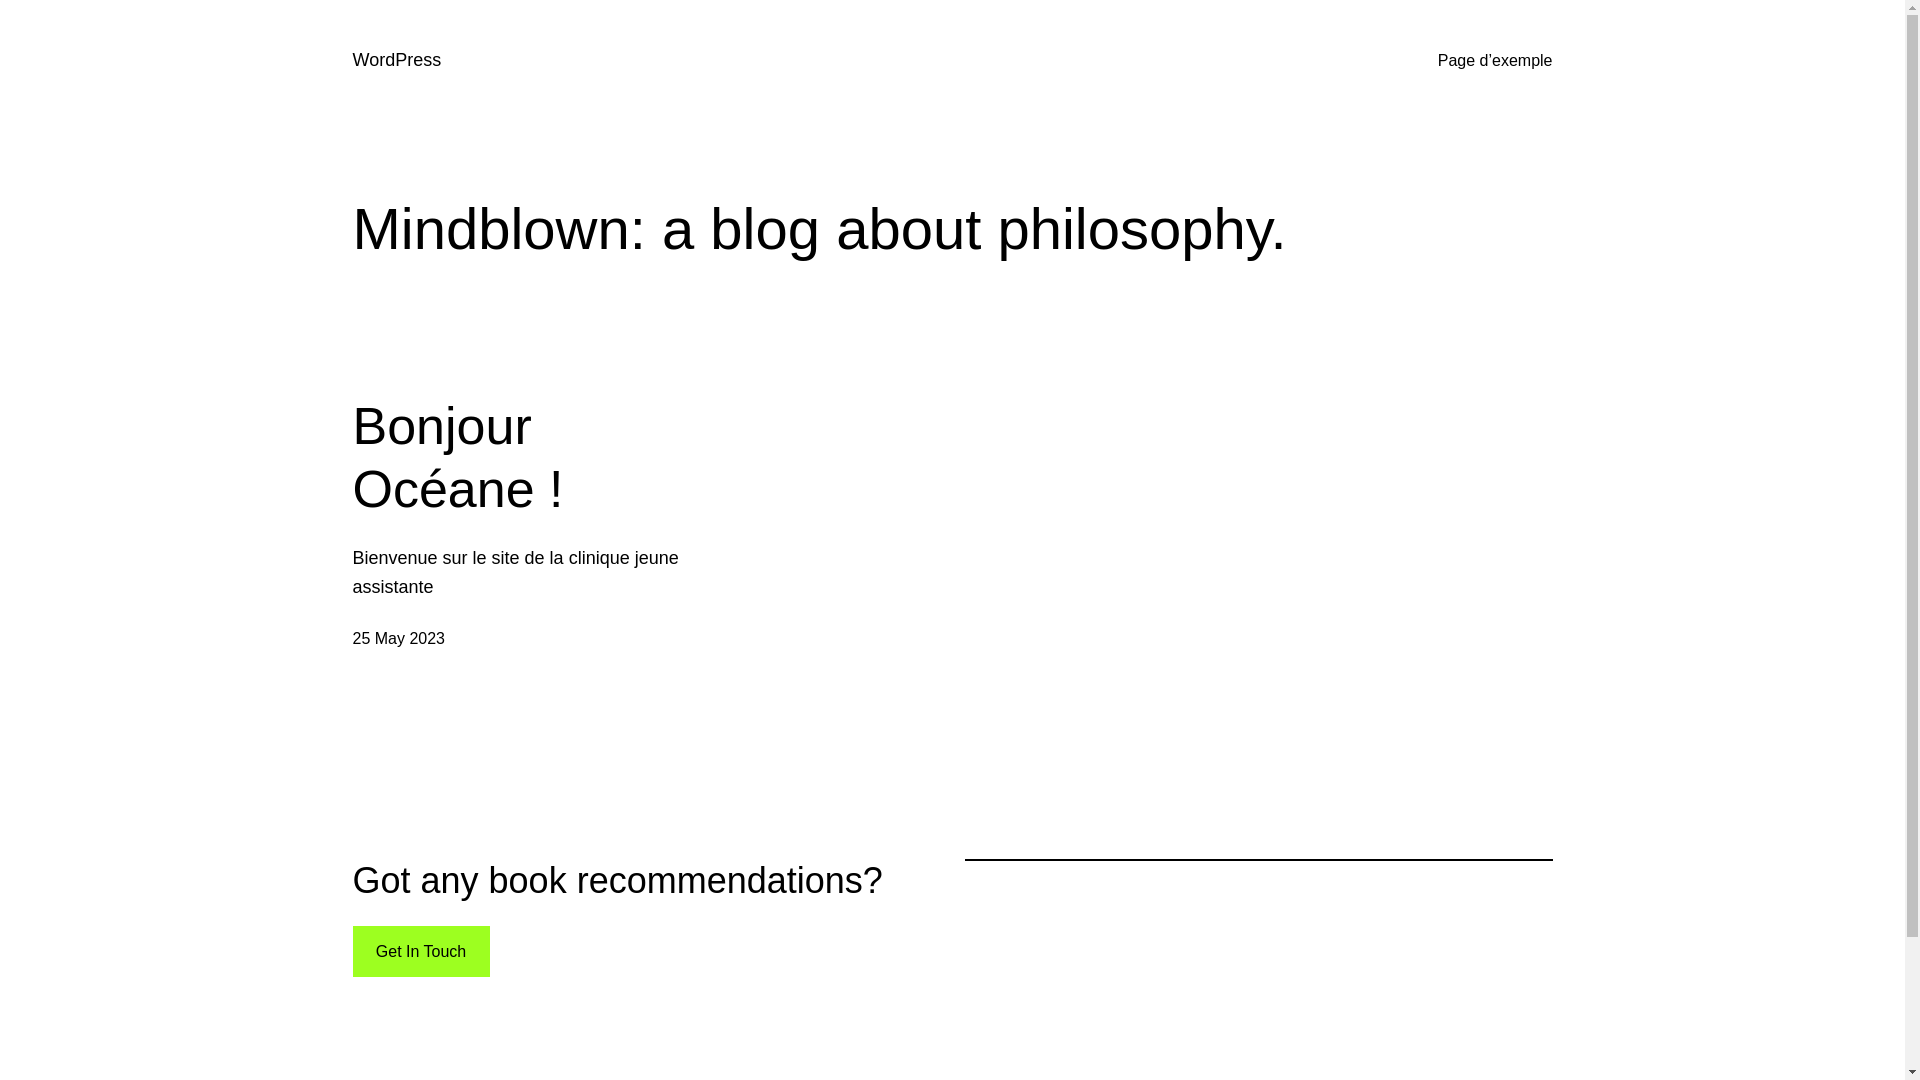  What do you see at coordinates (396, 60) in the screenshot?
I see `WordPress` at bounding box center [396, 60].